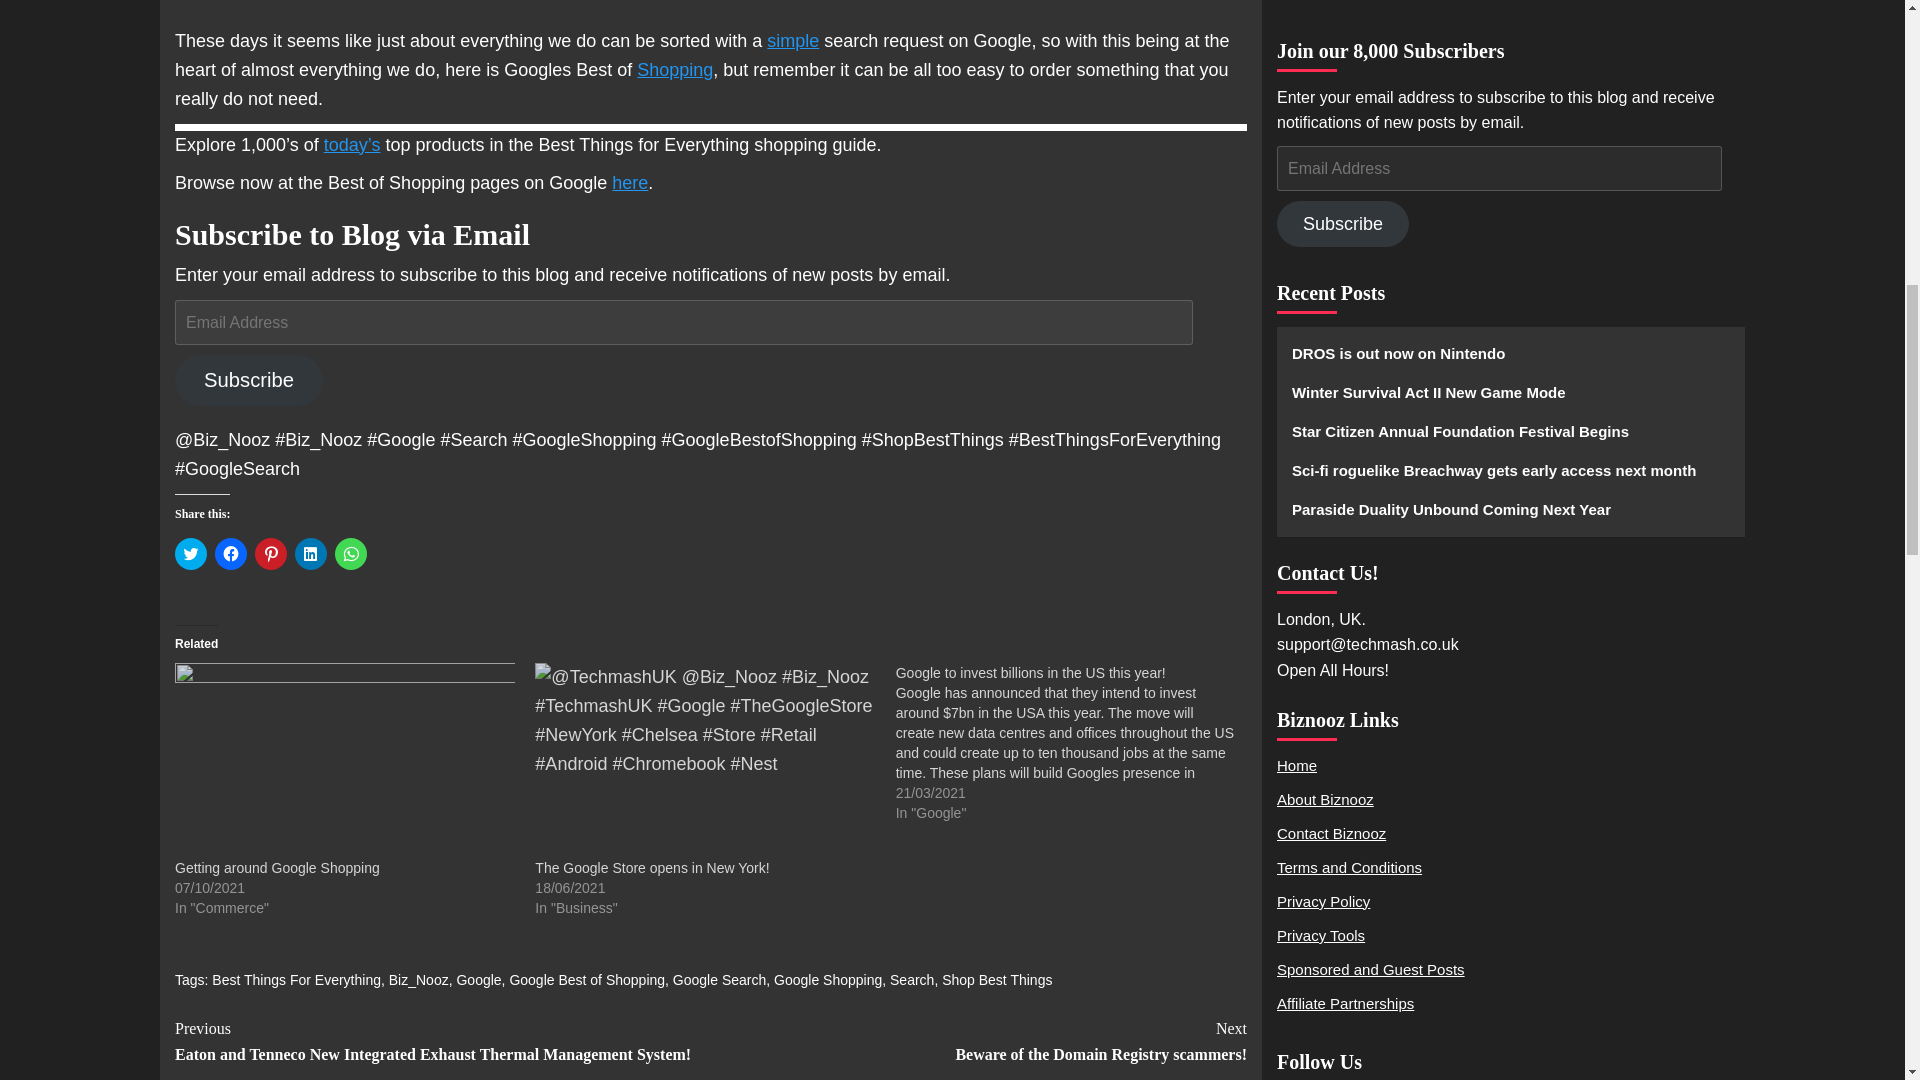 The width and height of the screenshot is (1920, 1080). What do you see at coordinates (478, 980) in the screenshot?
I see `Google` at bounding box center [478, 980].